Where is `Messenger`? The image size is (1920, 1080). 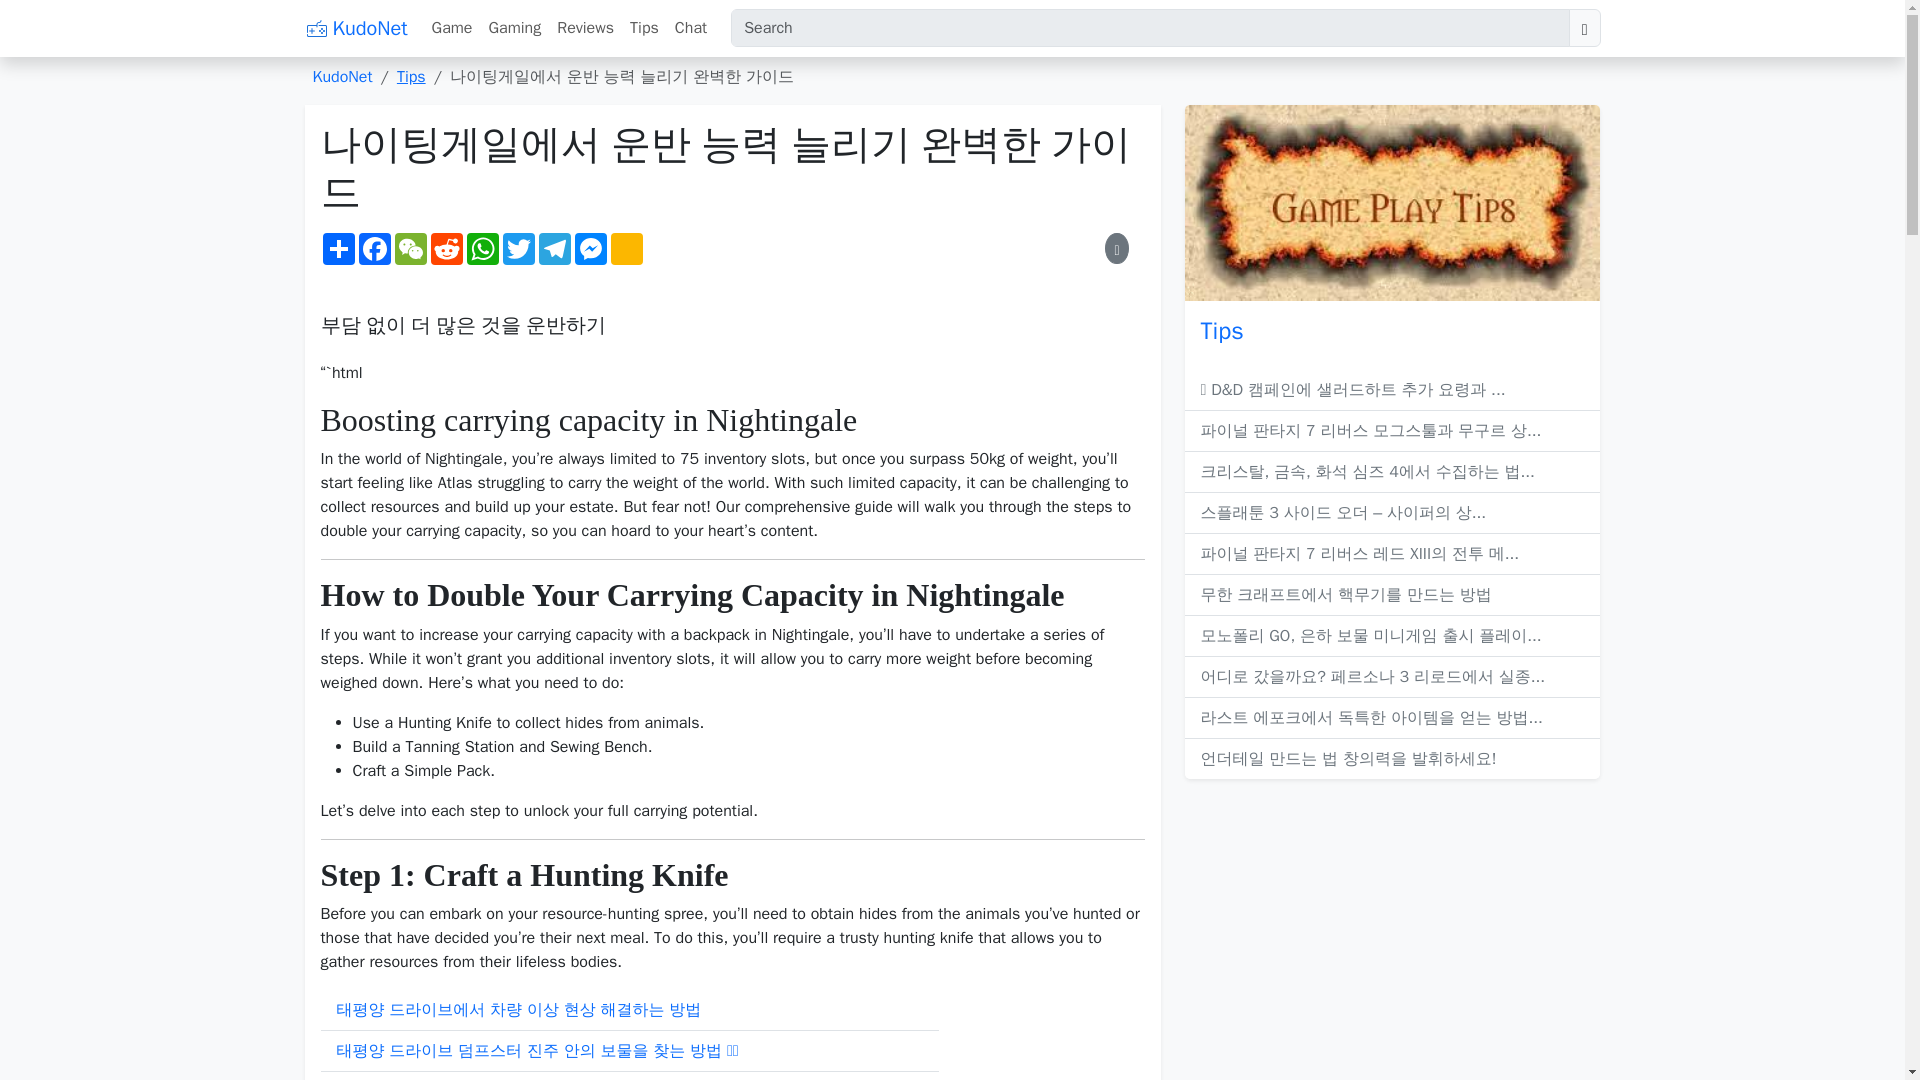 Messenger is located at coordinates (590, 248).